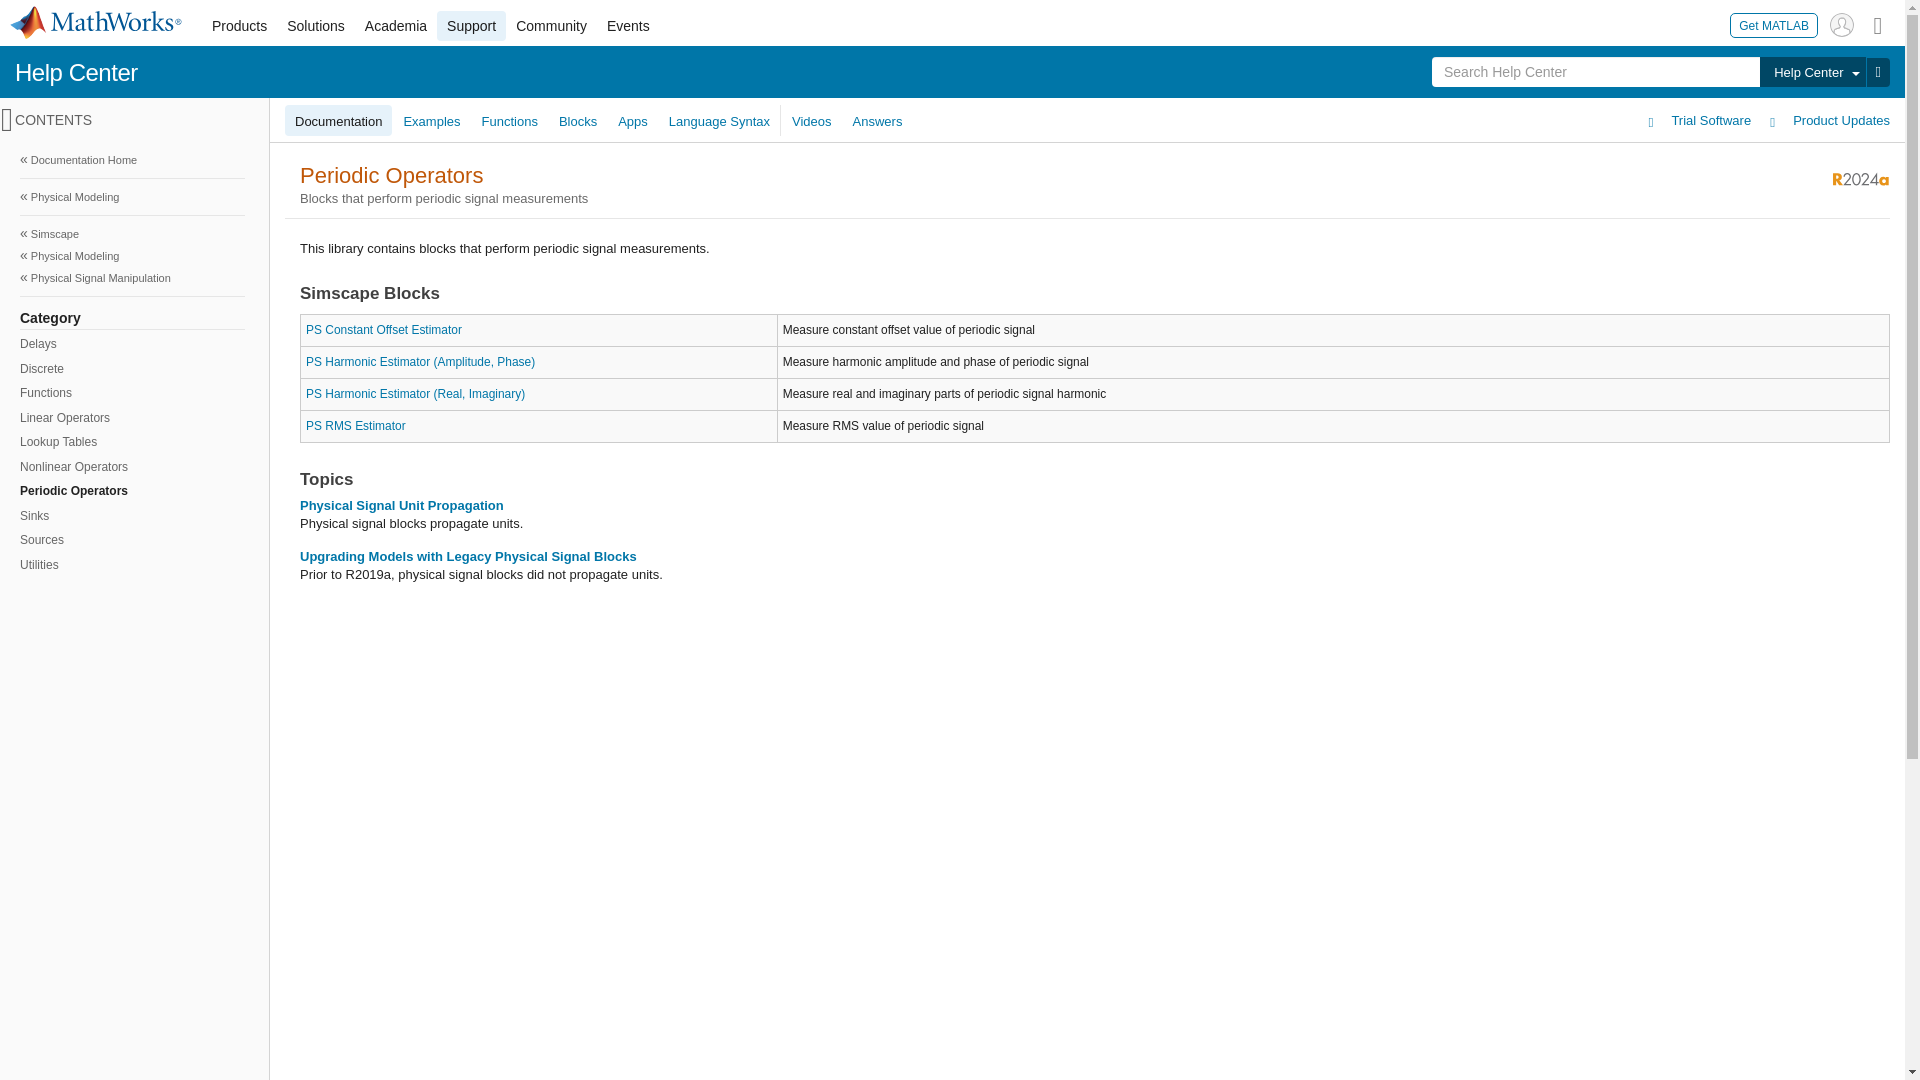 The width and height of the screenshot is (1920, 1080). Describe the element at coordinates (1842, 24) in the screenshot. I see `Sign In to Your MathWorks Account` at that location.